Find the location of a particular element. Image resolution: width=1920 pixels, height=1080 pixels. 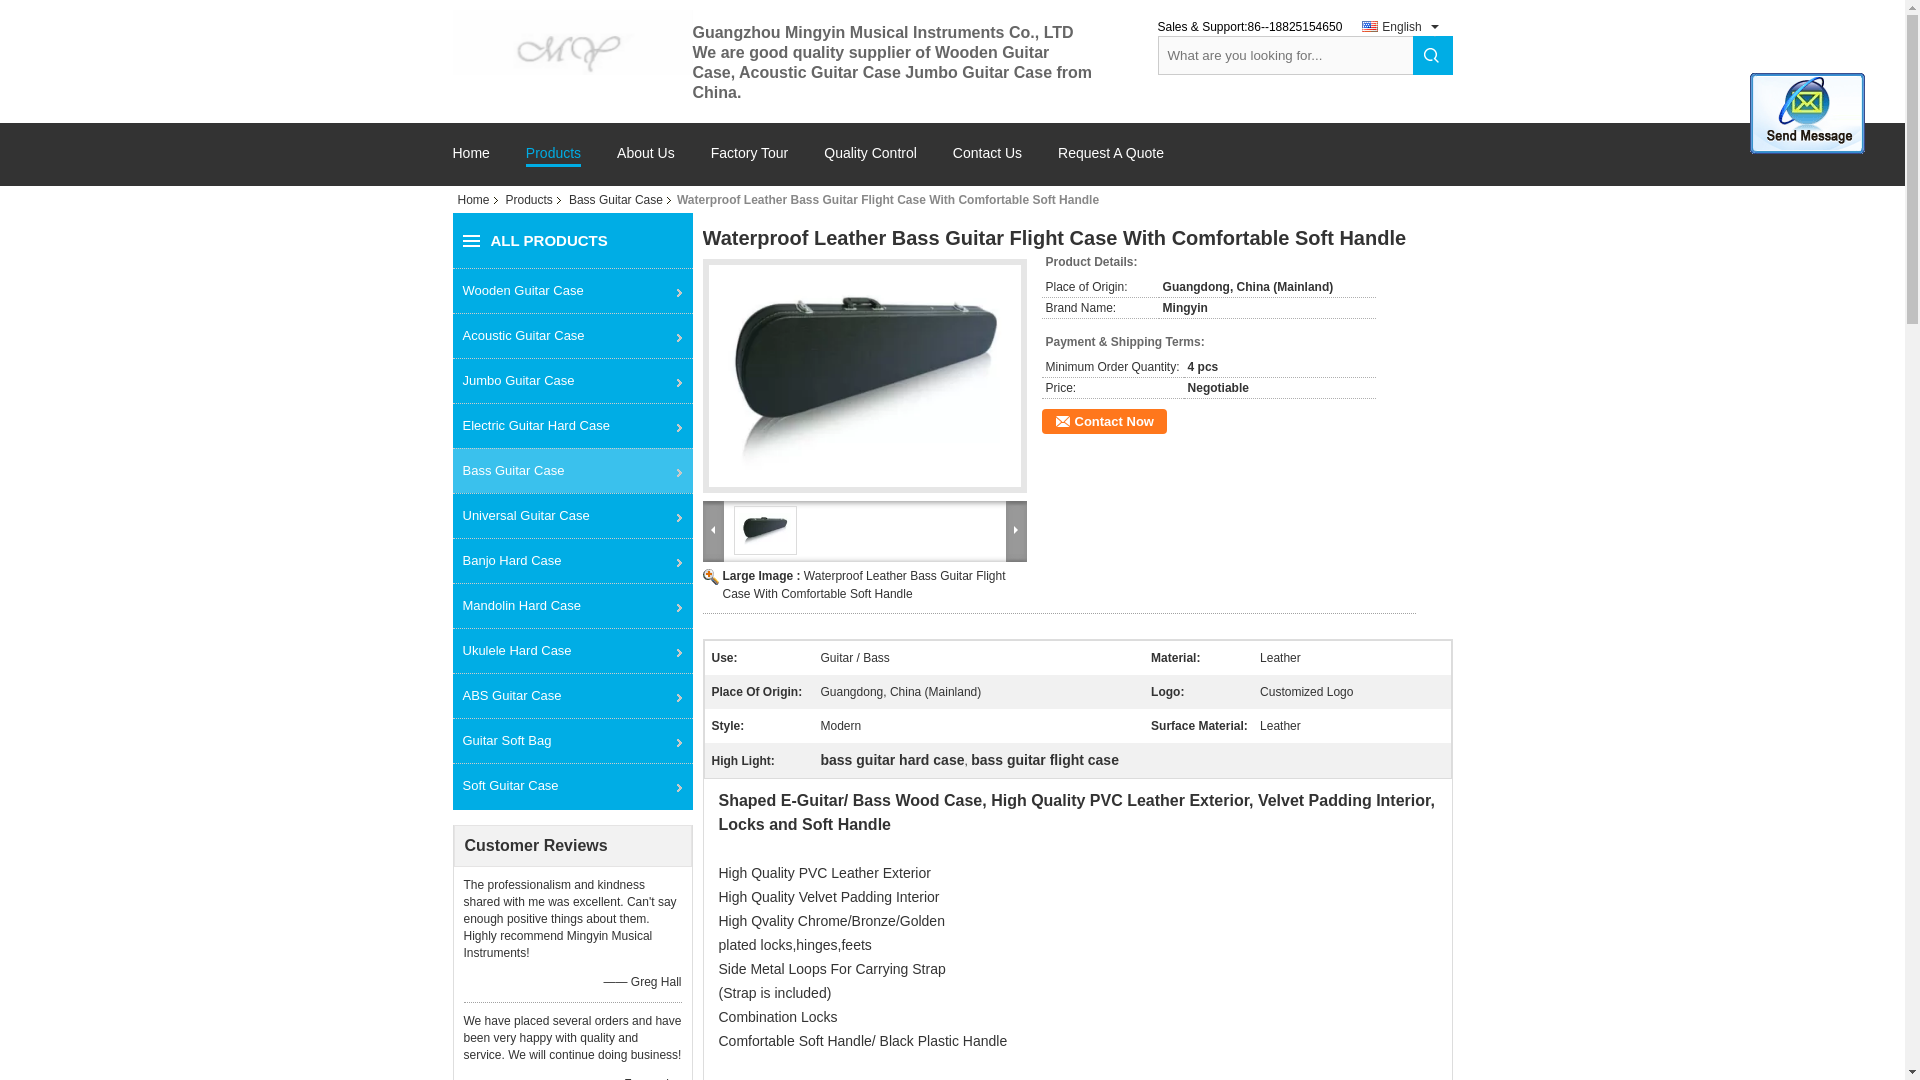

Home is located at coordinates (478, 200).